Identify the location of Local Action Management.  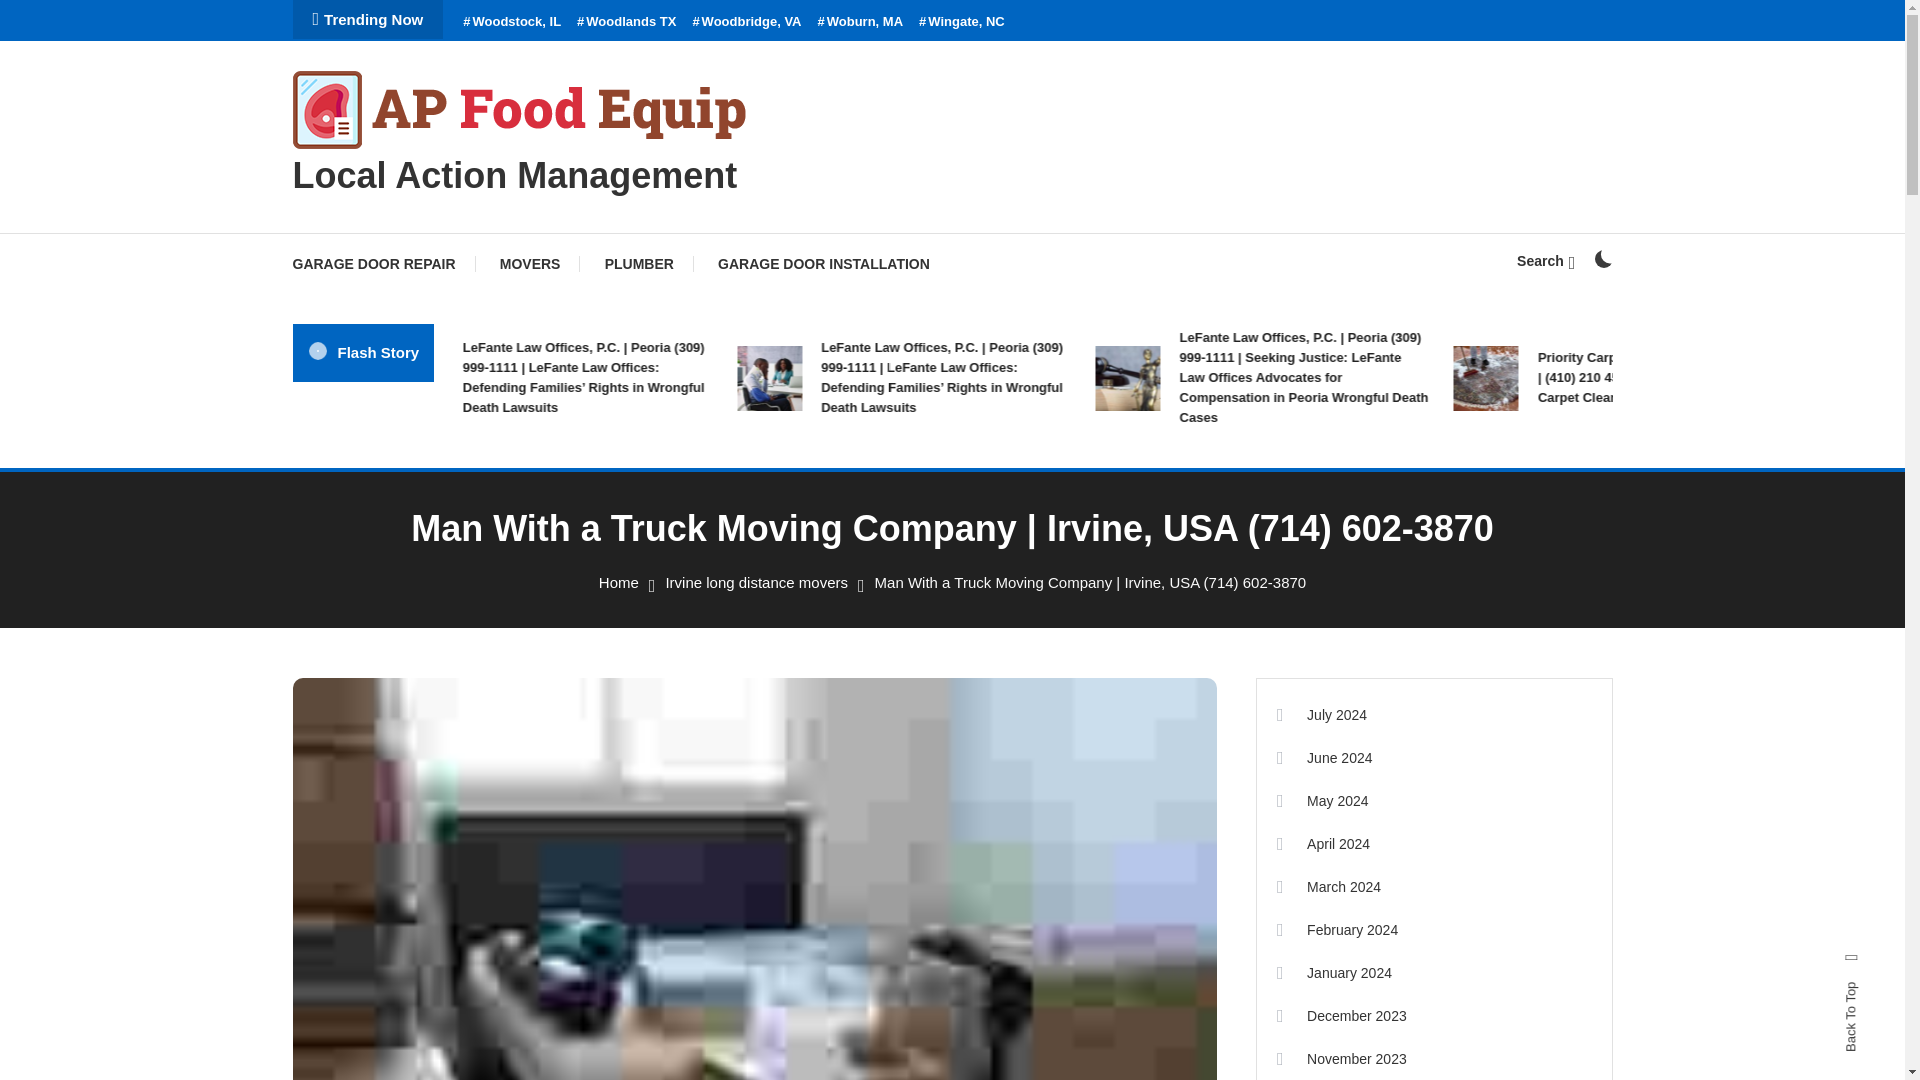
(514, 175).